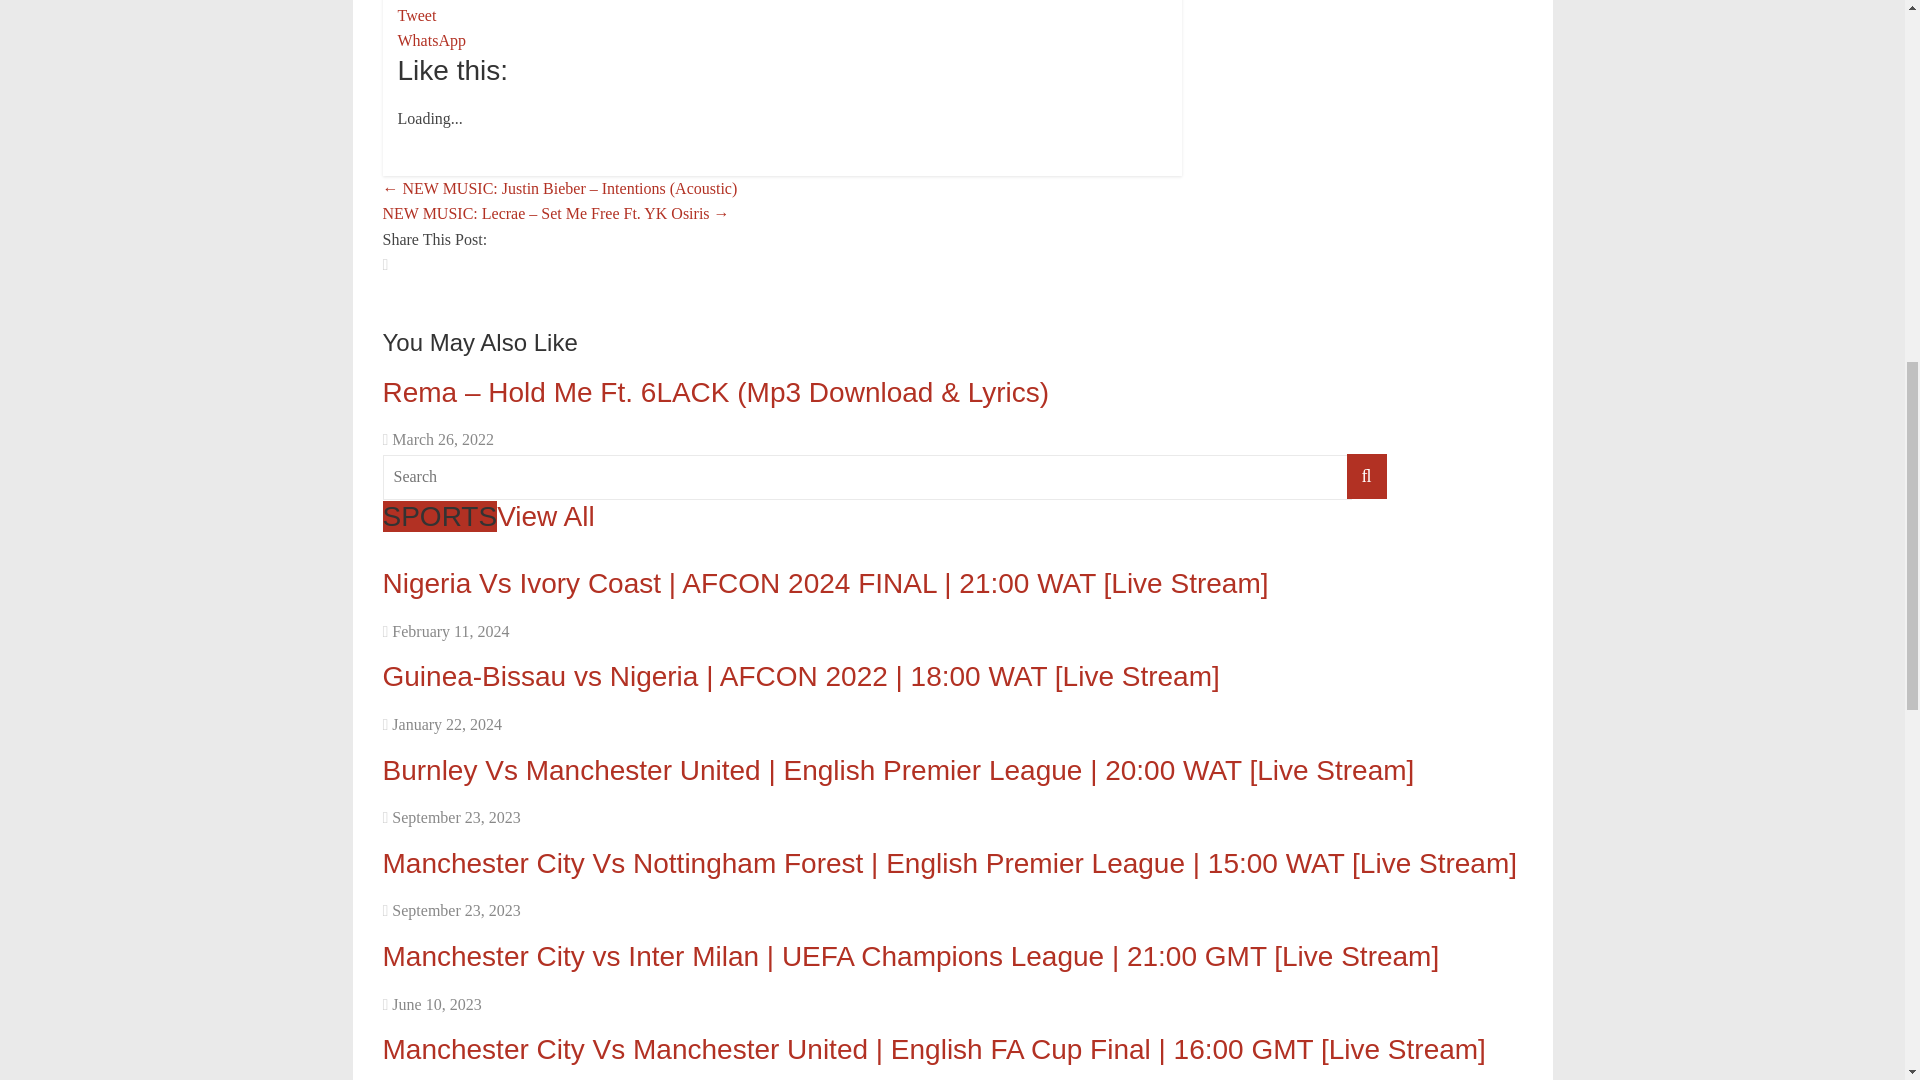 This screenshot has width=1920, height=1080. I want to click on 7:19 am, so click(438, 439).